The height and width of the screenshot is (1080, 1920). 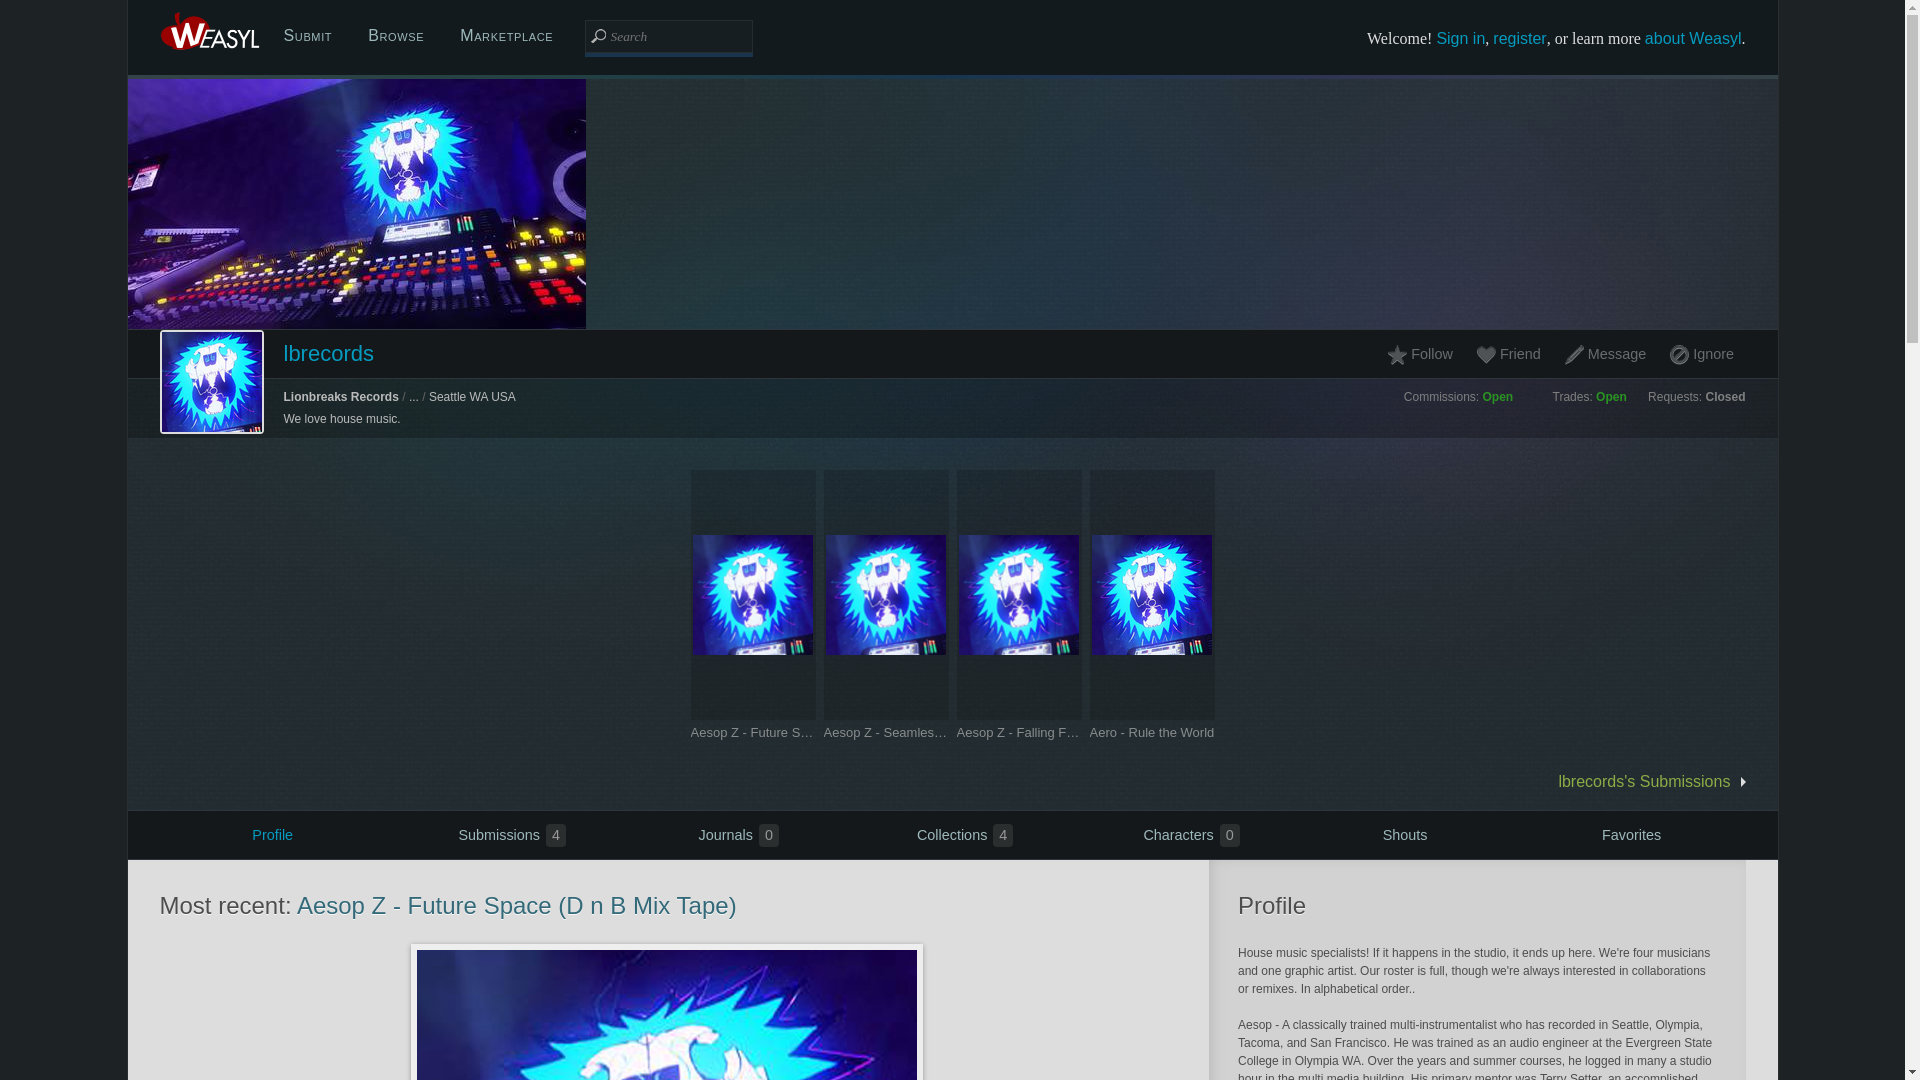 I want to click on register, so click(x=1507, y=354).